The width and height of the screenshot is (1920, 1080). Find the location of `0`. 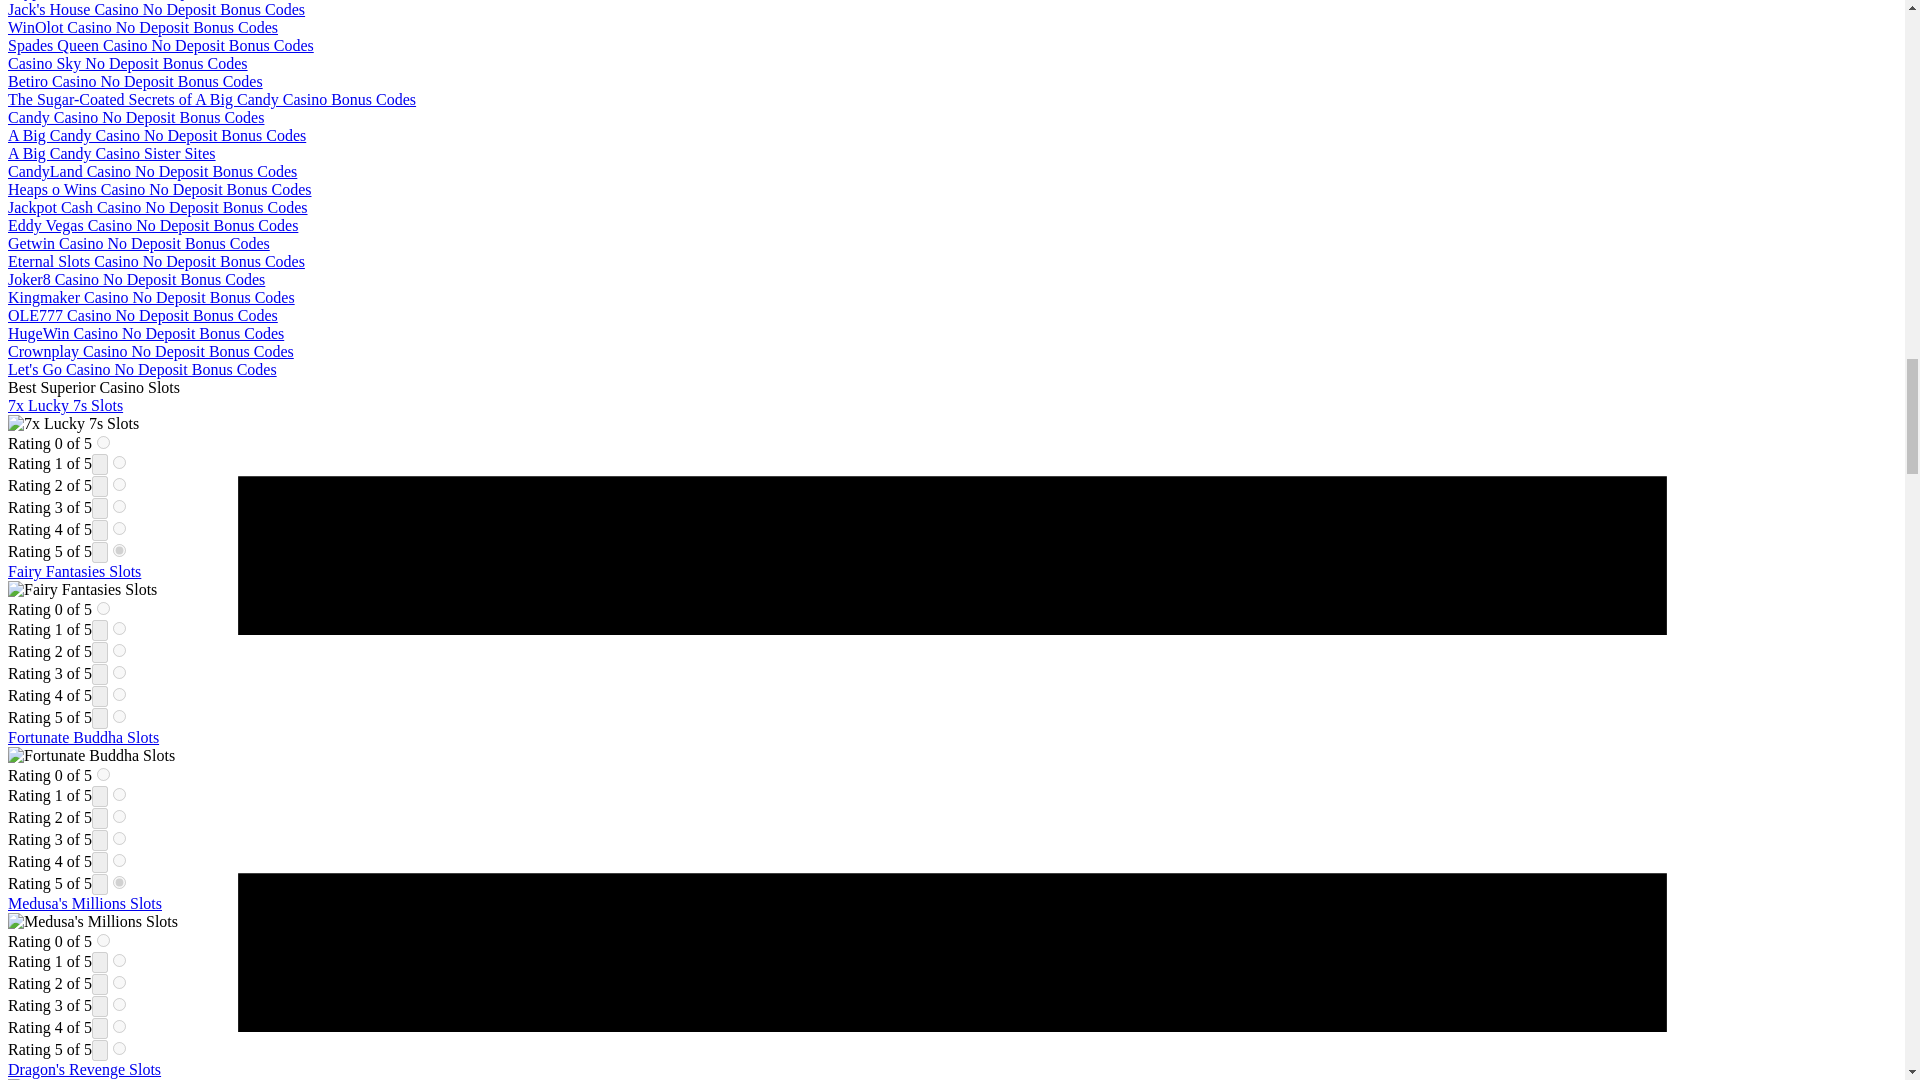

0 is located at coordinates (103, 940).